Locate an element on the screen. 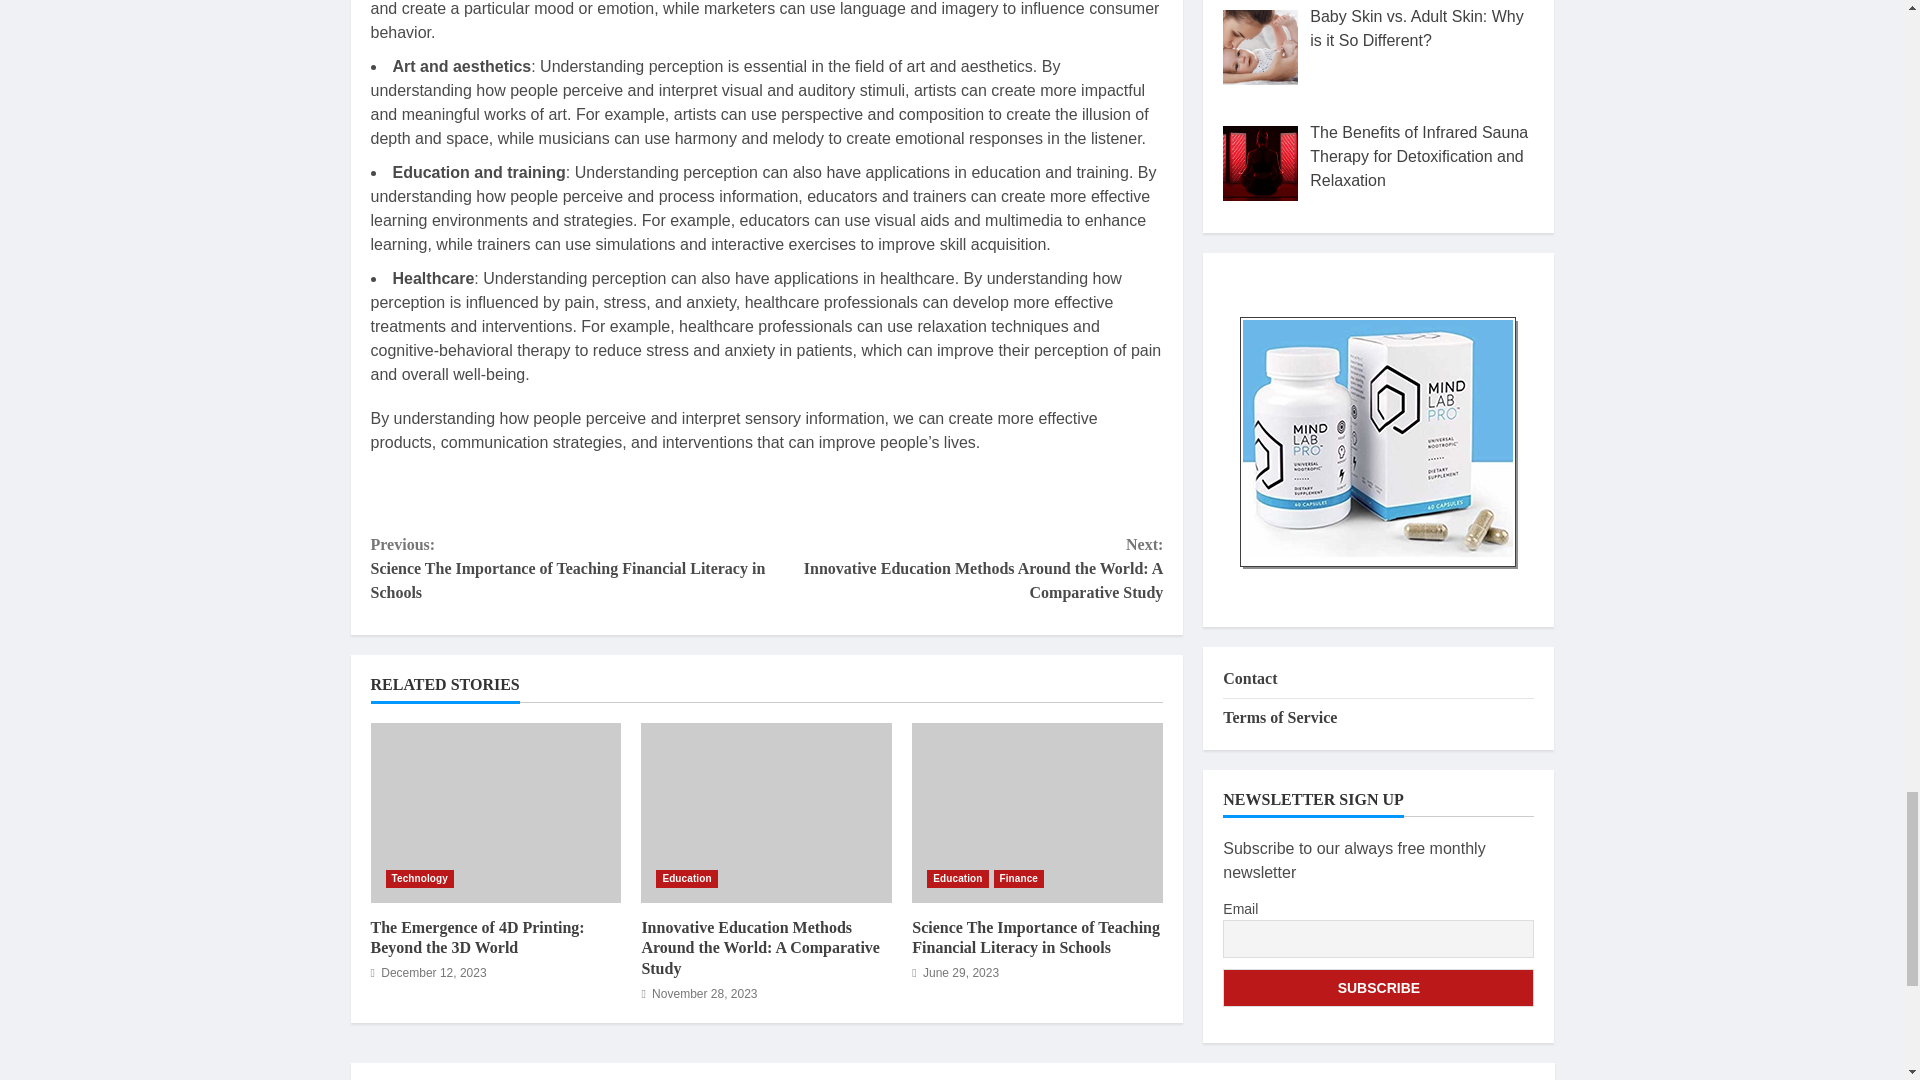 Image resolution: width=1920 pixels, height=1080 pixels. Share on Reddit is located at coordinates (500, 494).